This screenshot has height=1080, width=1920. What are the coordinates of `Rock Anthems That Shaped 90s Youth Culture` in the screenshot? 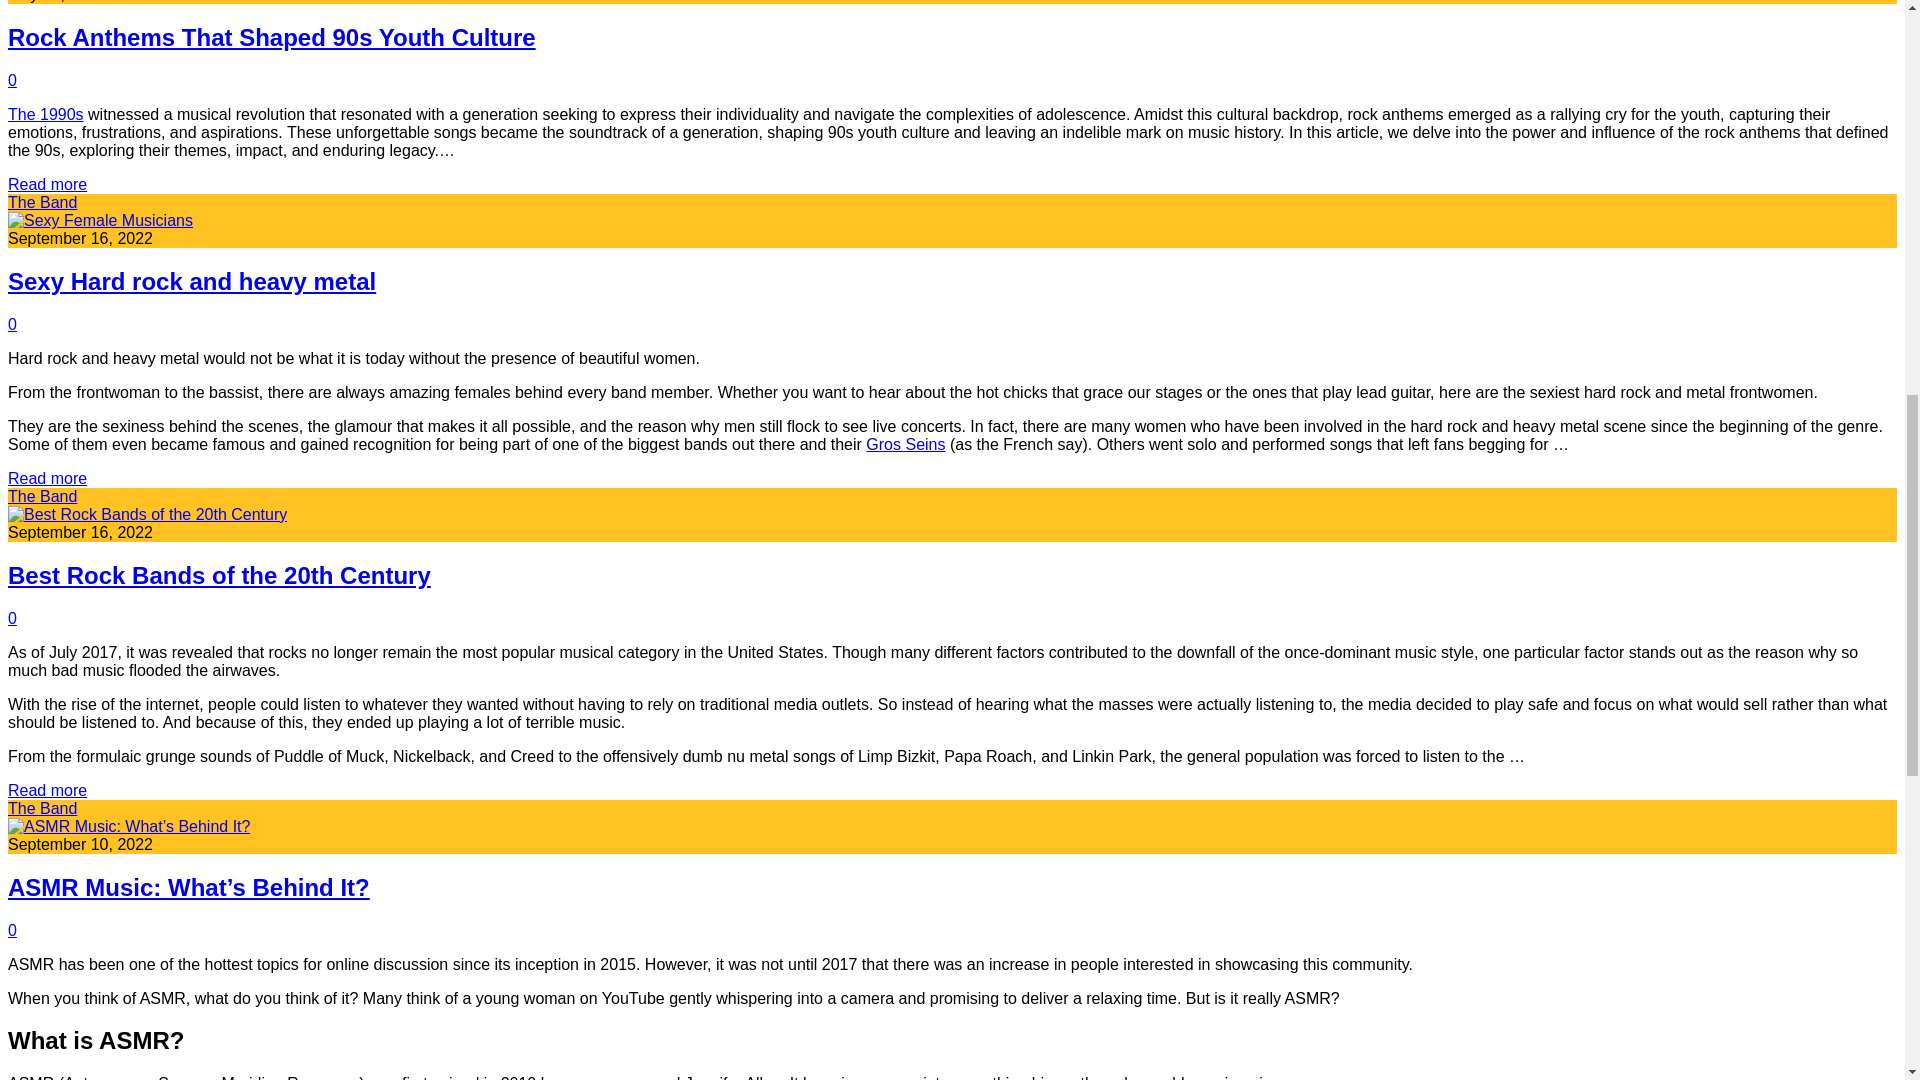 It's located at (271, 36).